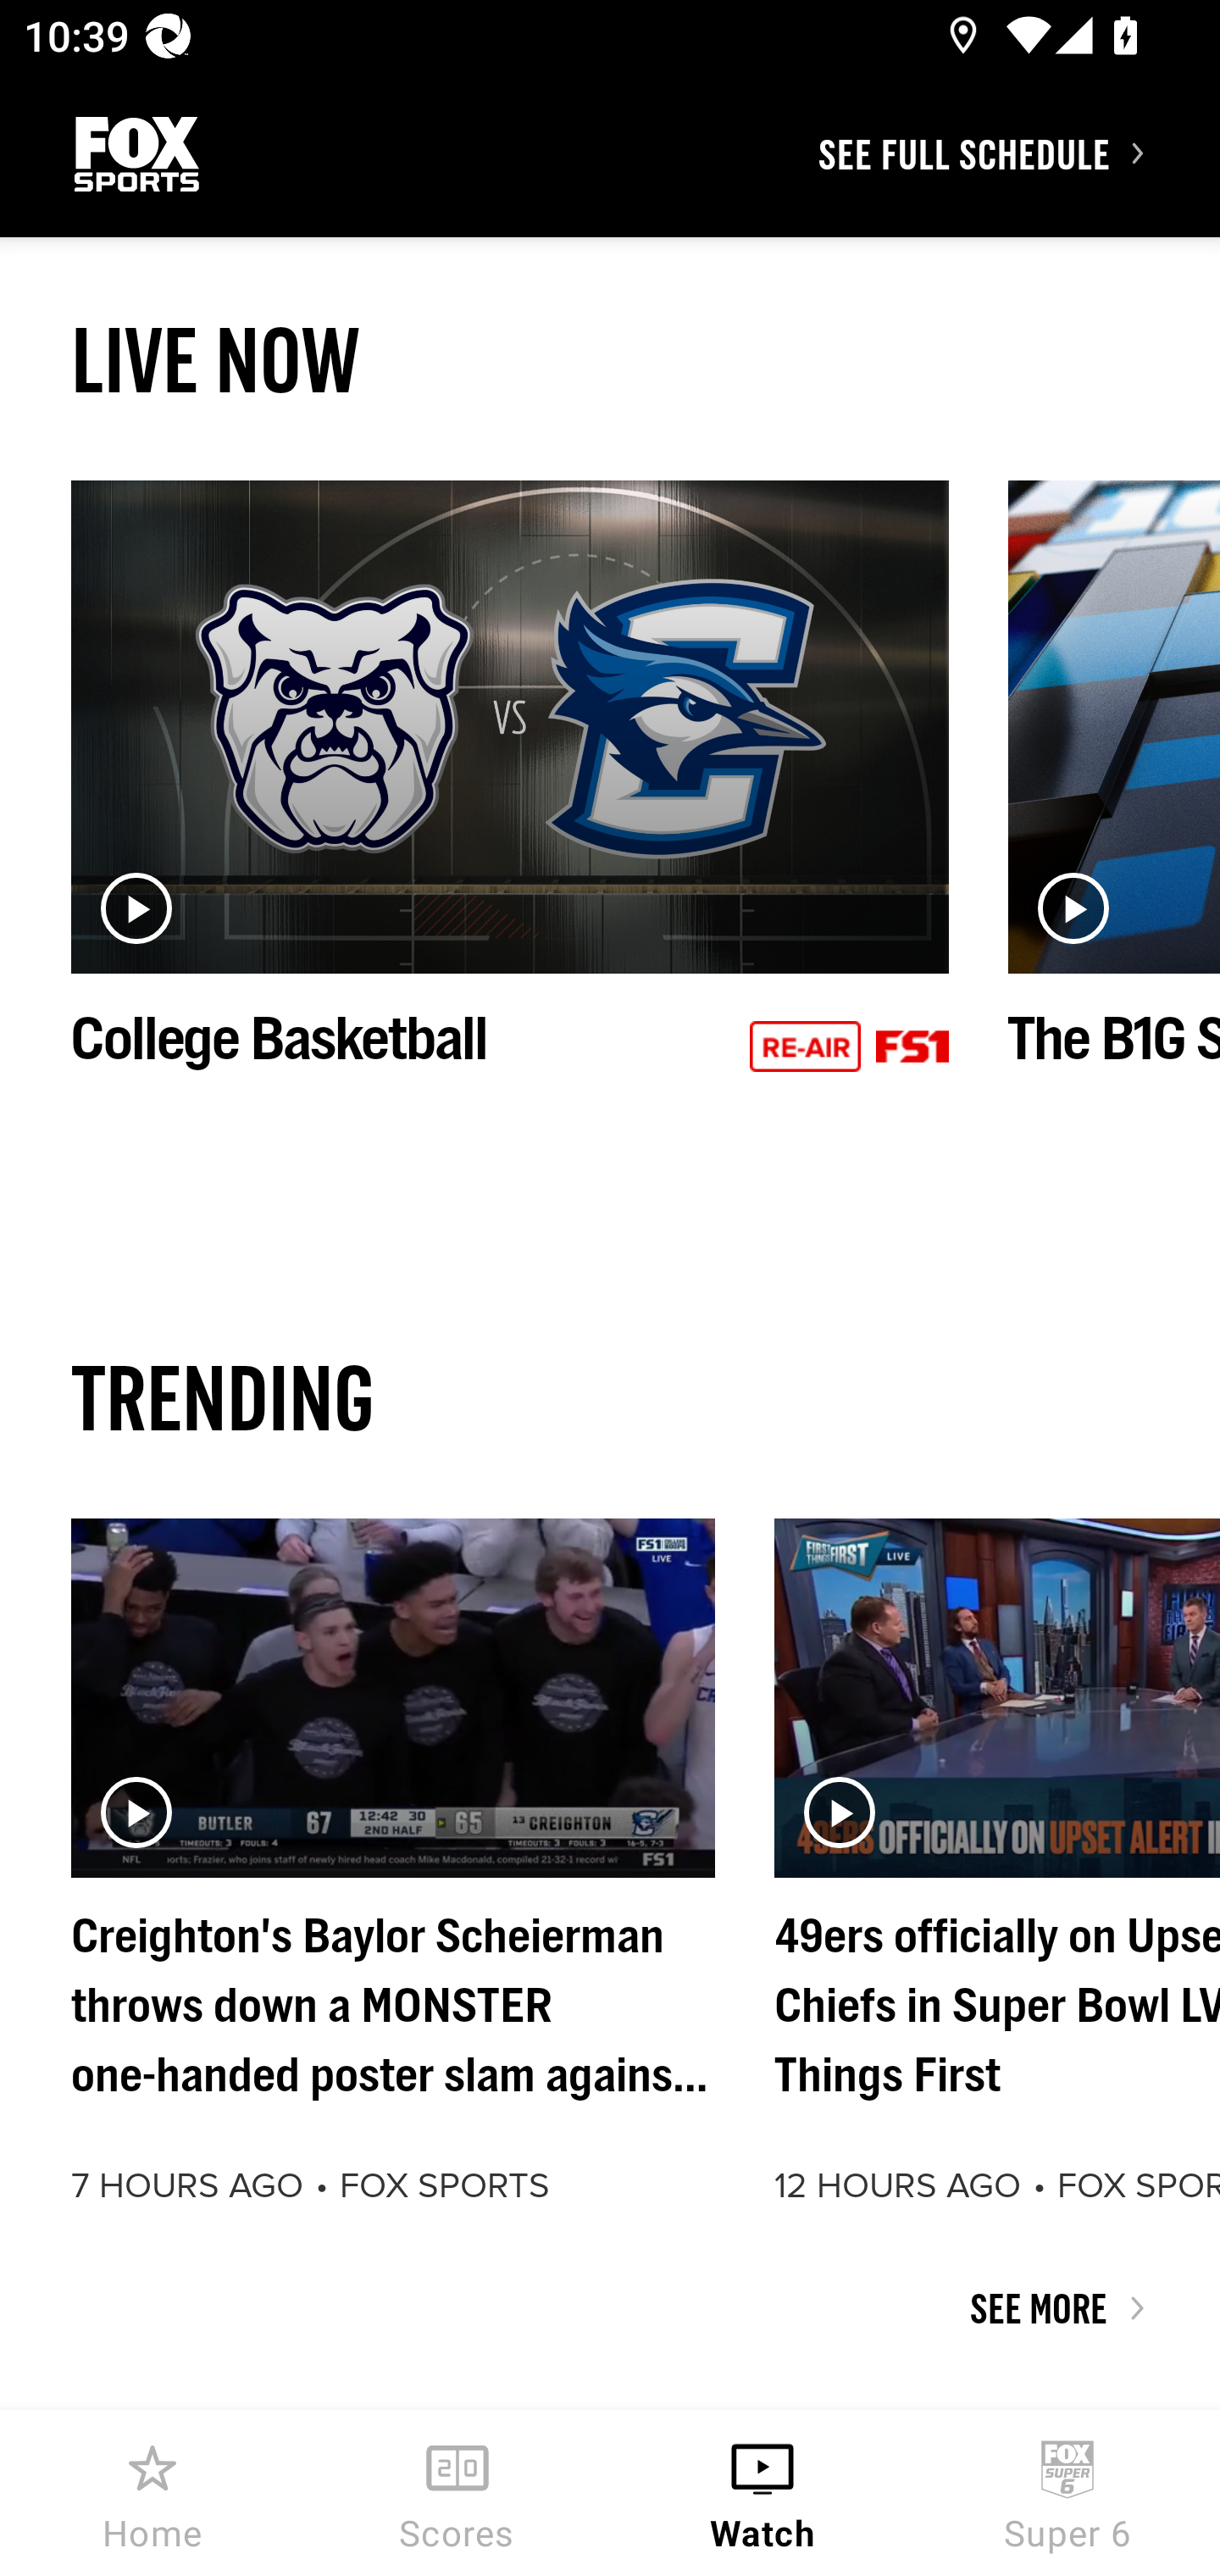  Describe the element at coordinates (1067, 2493) in the screenshot. I see `Super 6` at that location.